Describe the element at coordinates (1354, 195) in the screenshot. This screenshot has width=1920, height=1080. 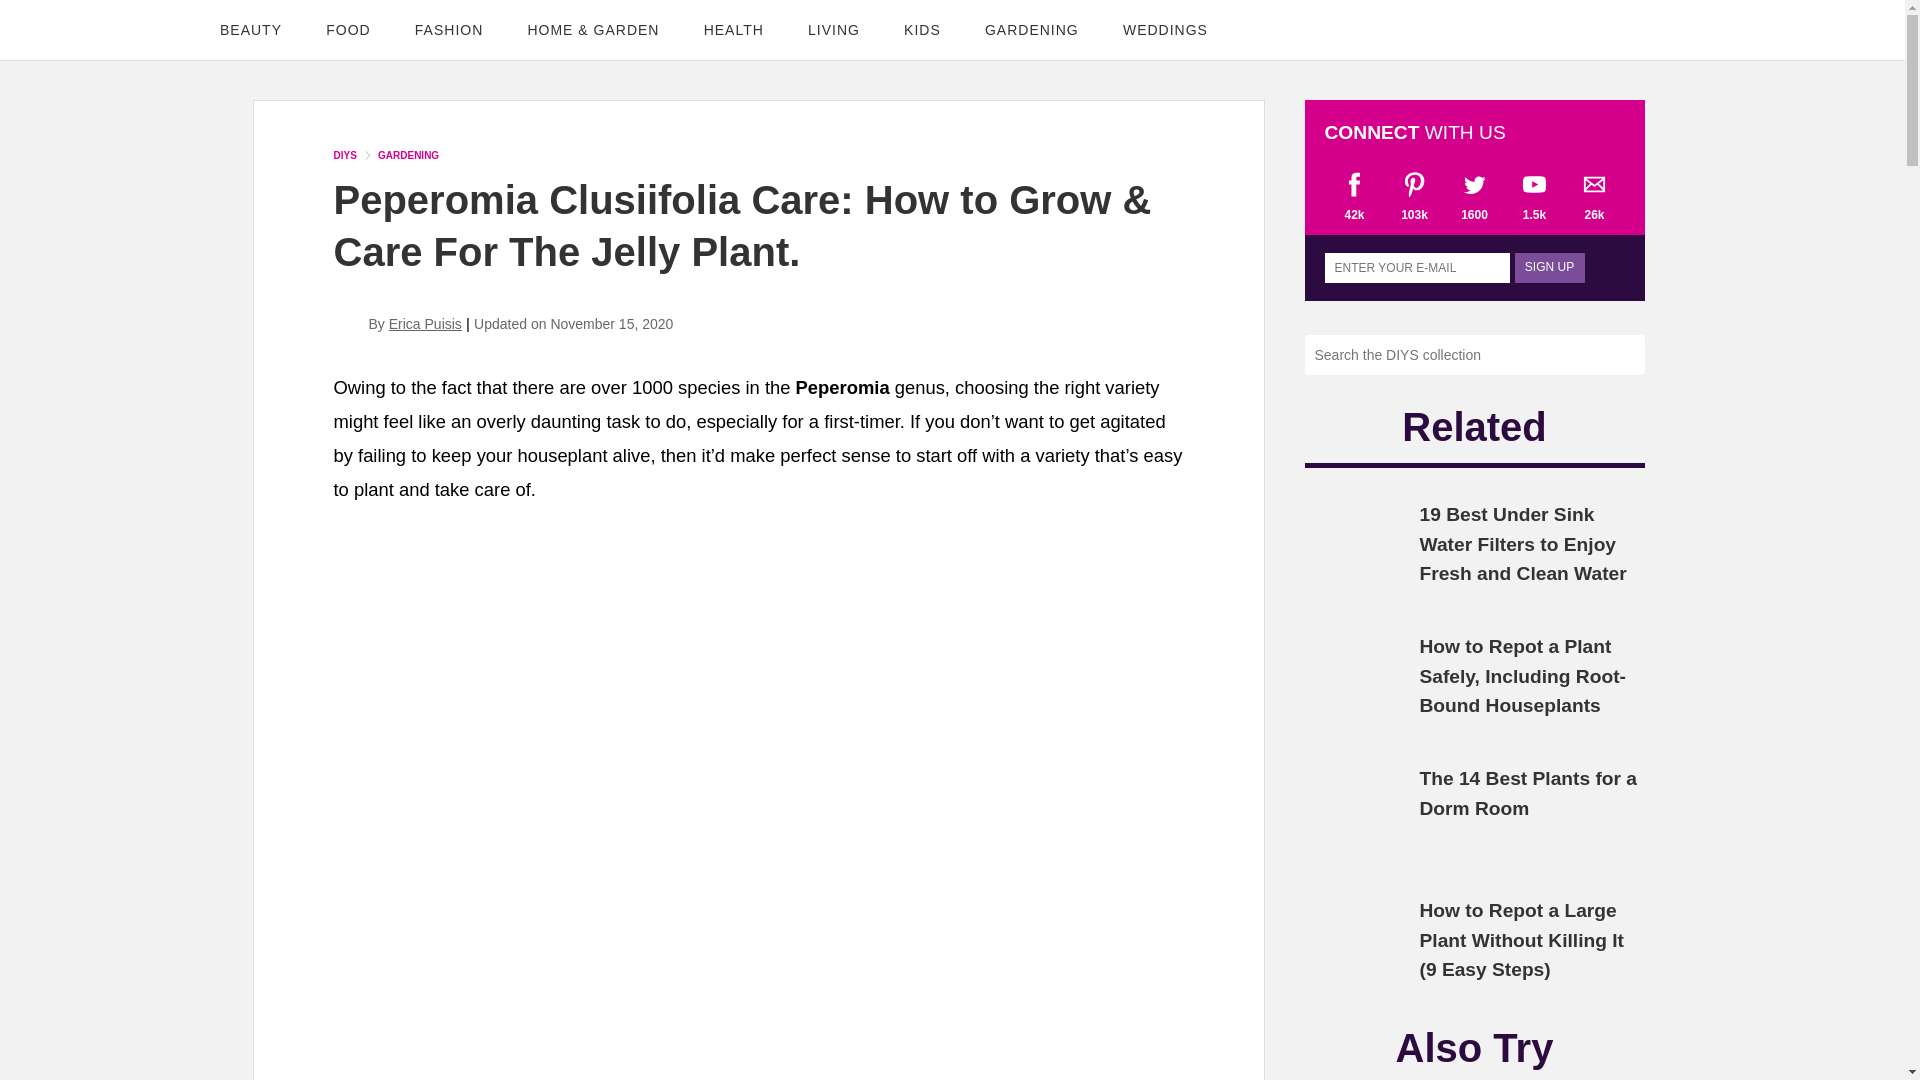
I see `42k` at that location.